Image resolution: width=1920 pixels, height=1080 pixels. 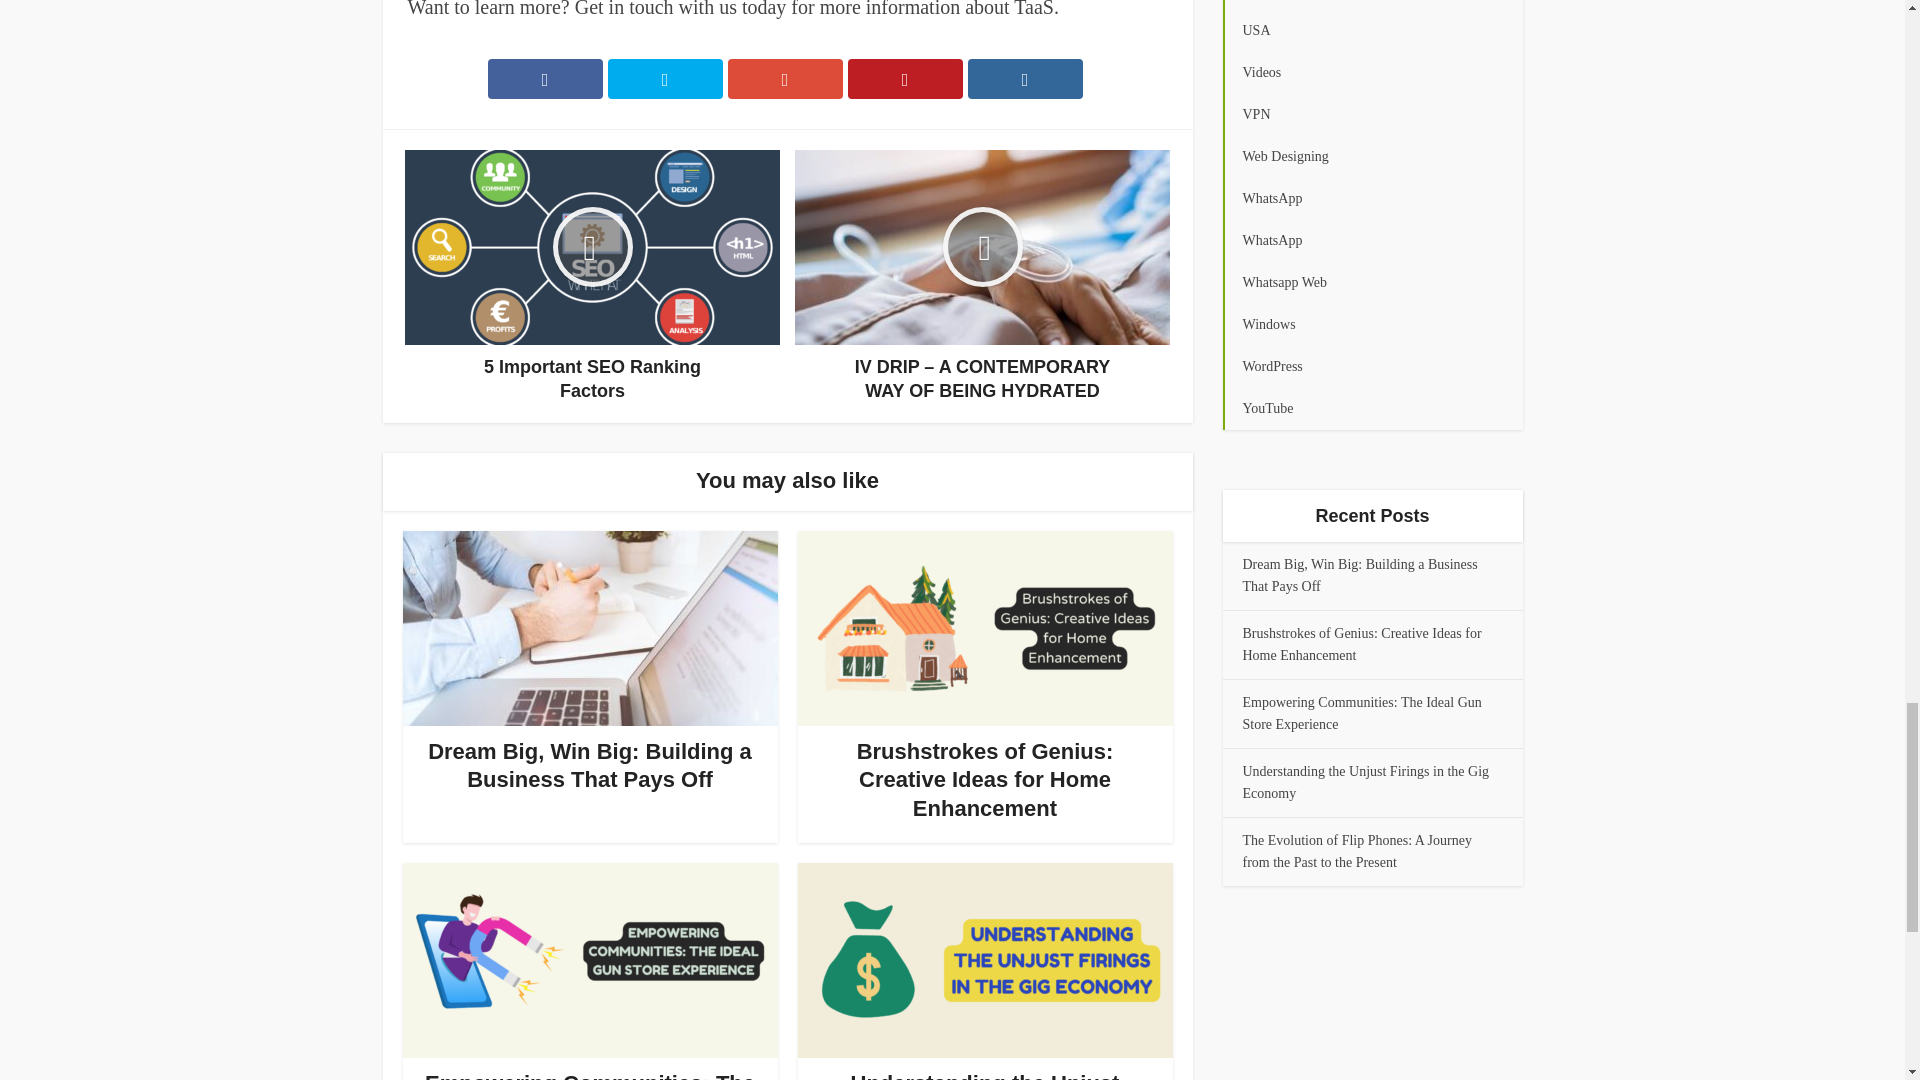 I want to click on 5 Important SEO Ranking Factors, so click(x=592, y=276).